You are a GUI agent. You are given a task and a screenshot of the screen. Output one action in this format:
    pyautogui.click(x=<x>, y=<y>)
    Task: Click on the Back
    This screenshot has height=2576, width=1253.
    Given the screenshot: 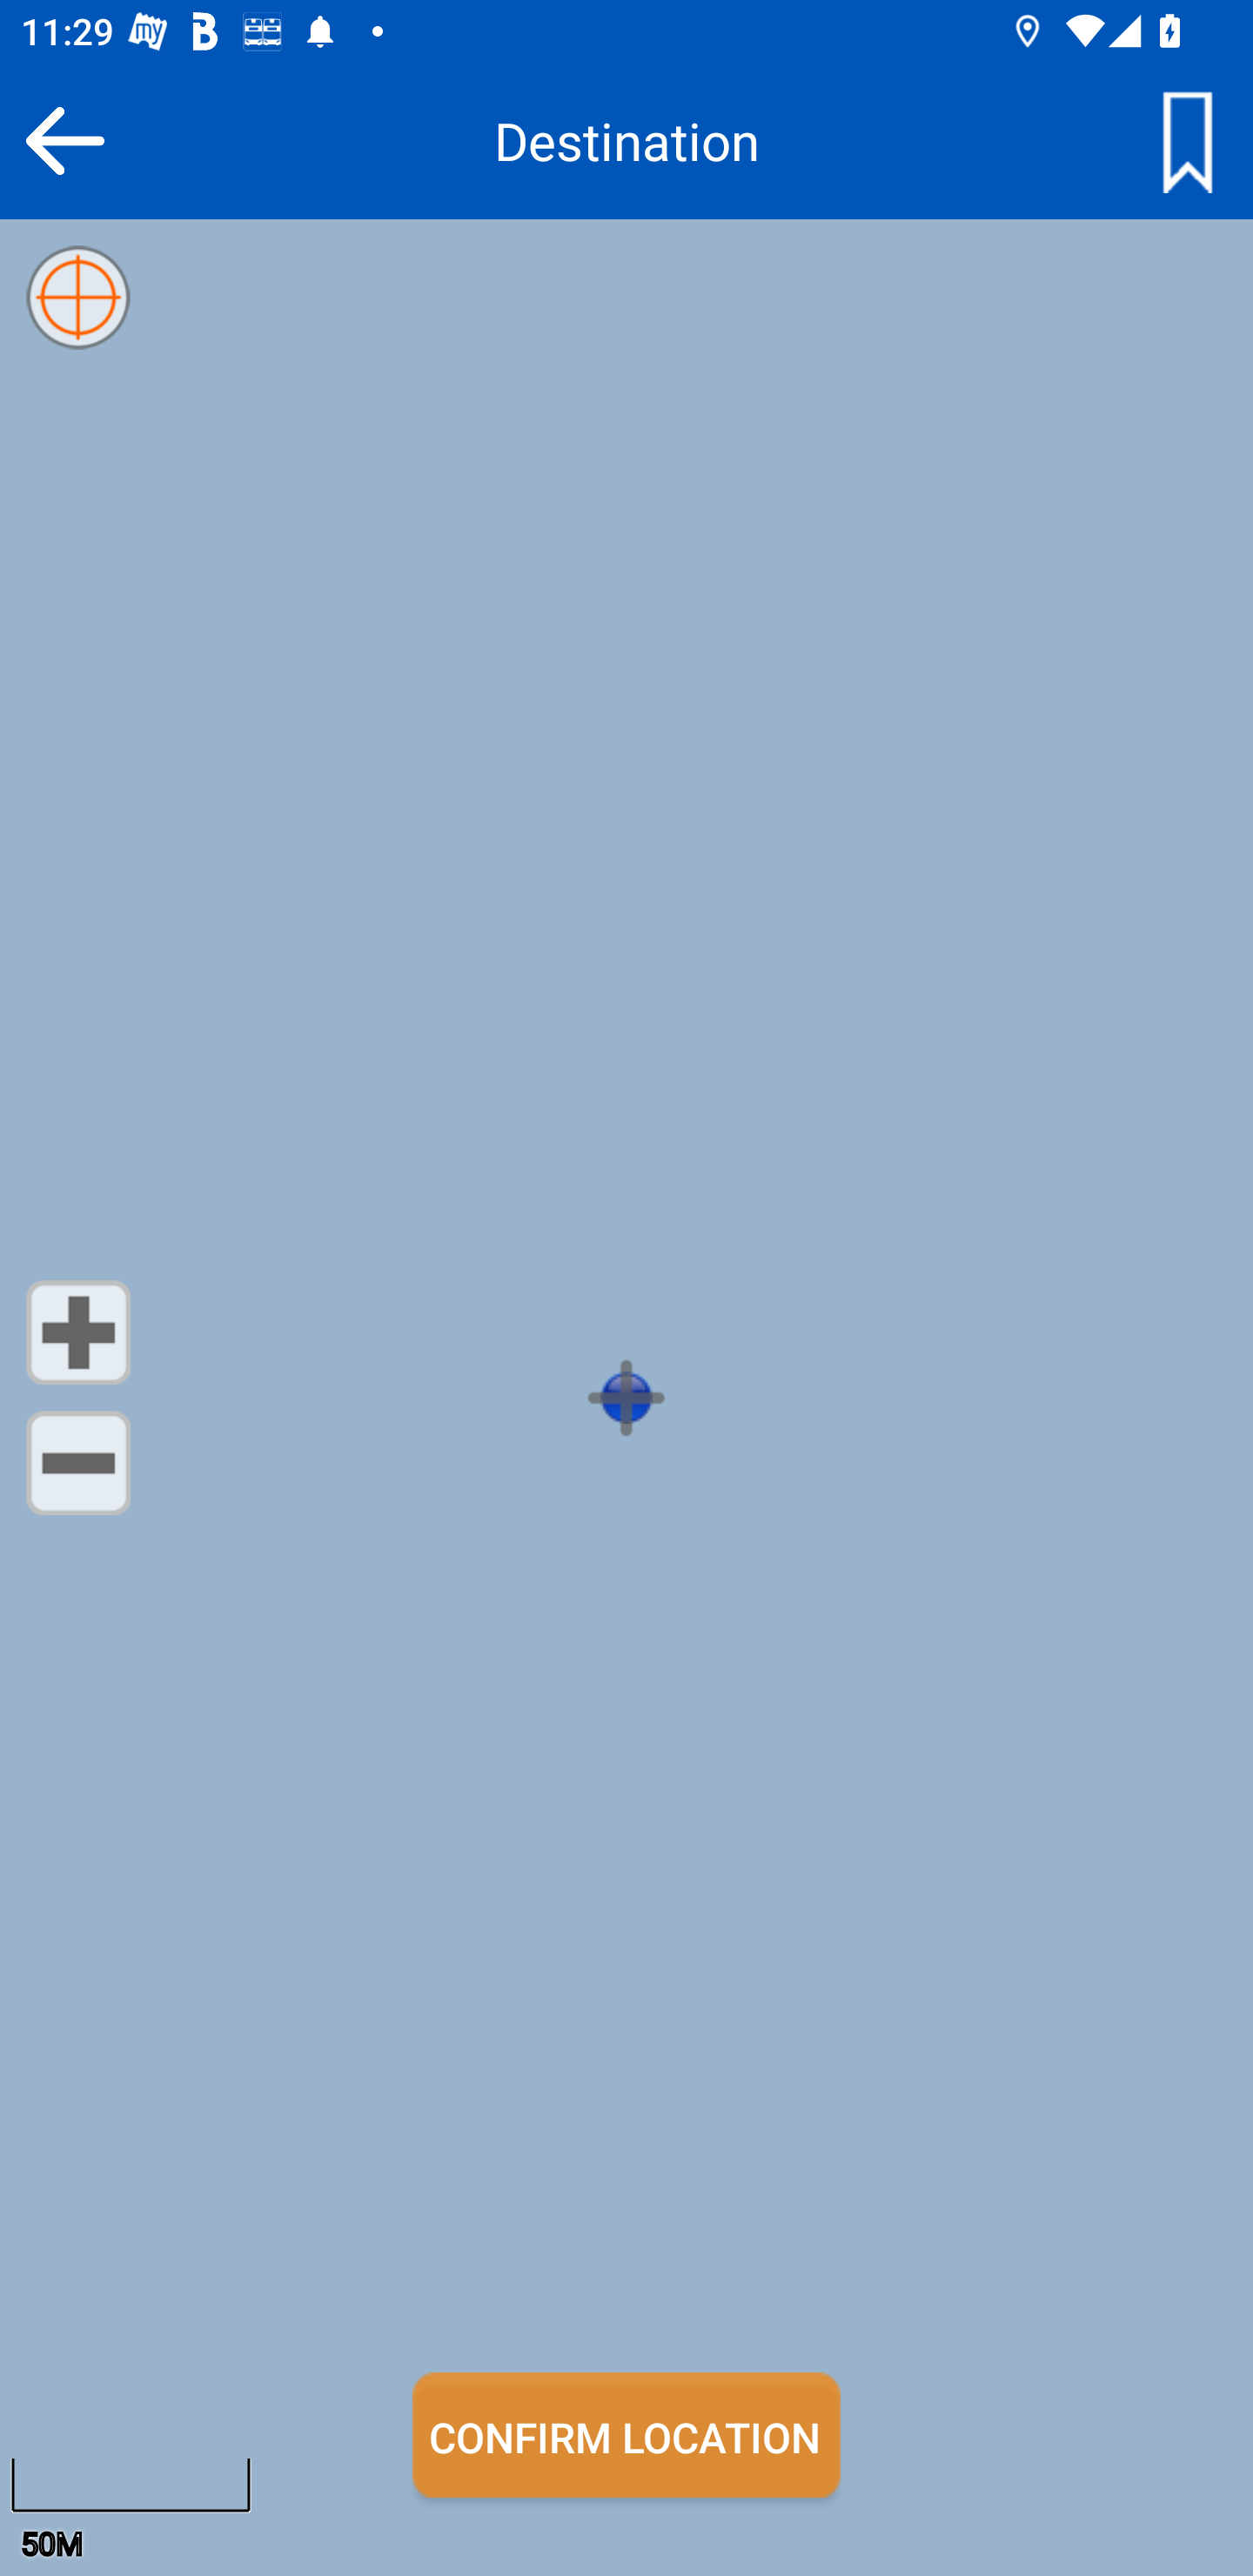 What is the action you would take?
    pyautogui.click(x=64, y=140)
    